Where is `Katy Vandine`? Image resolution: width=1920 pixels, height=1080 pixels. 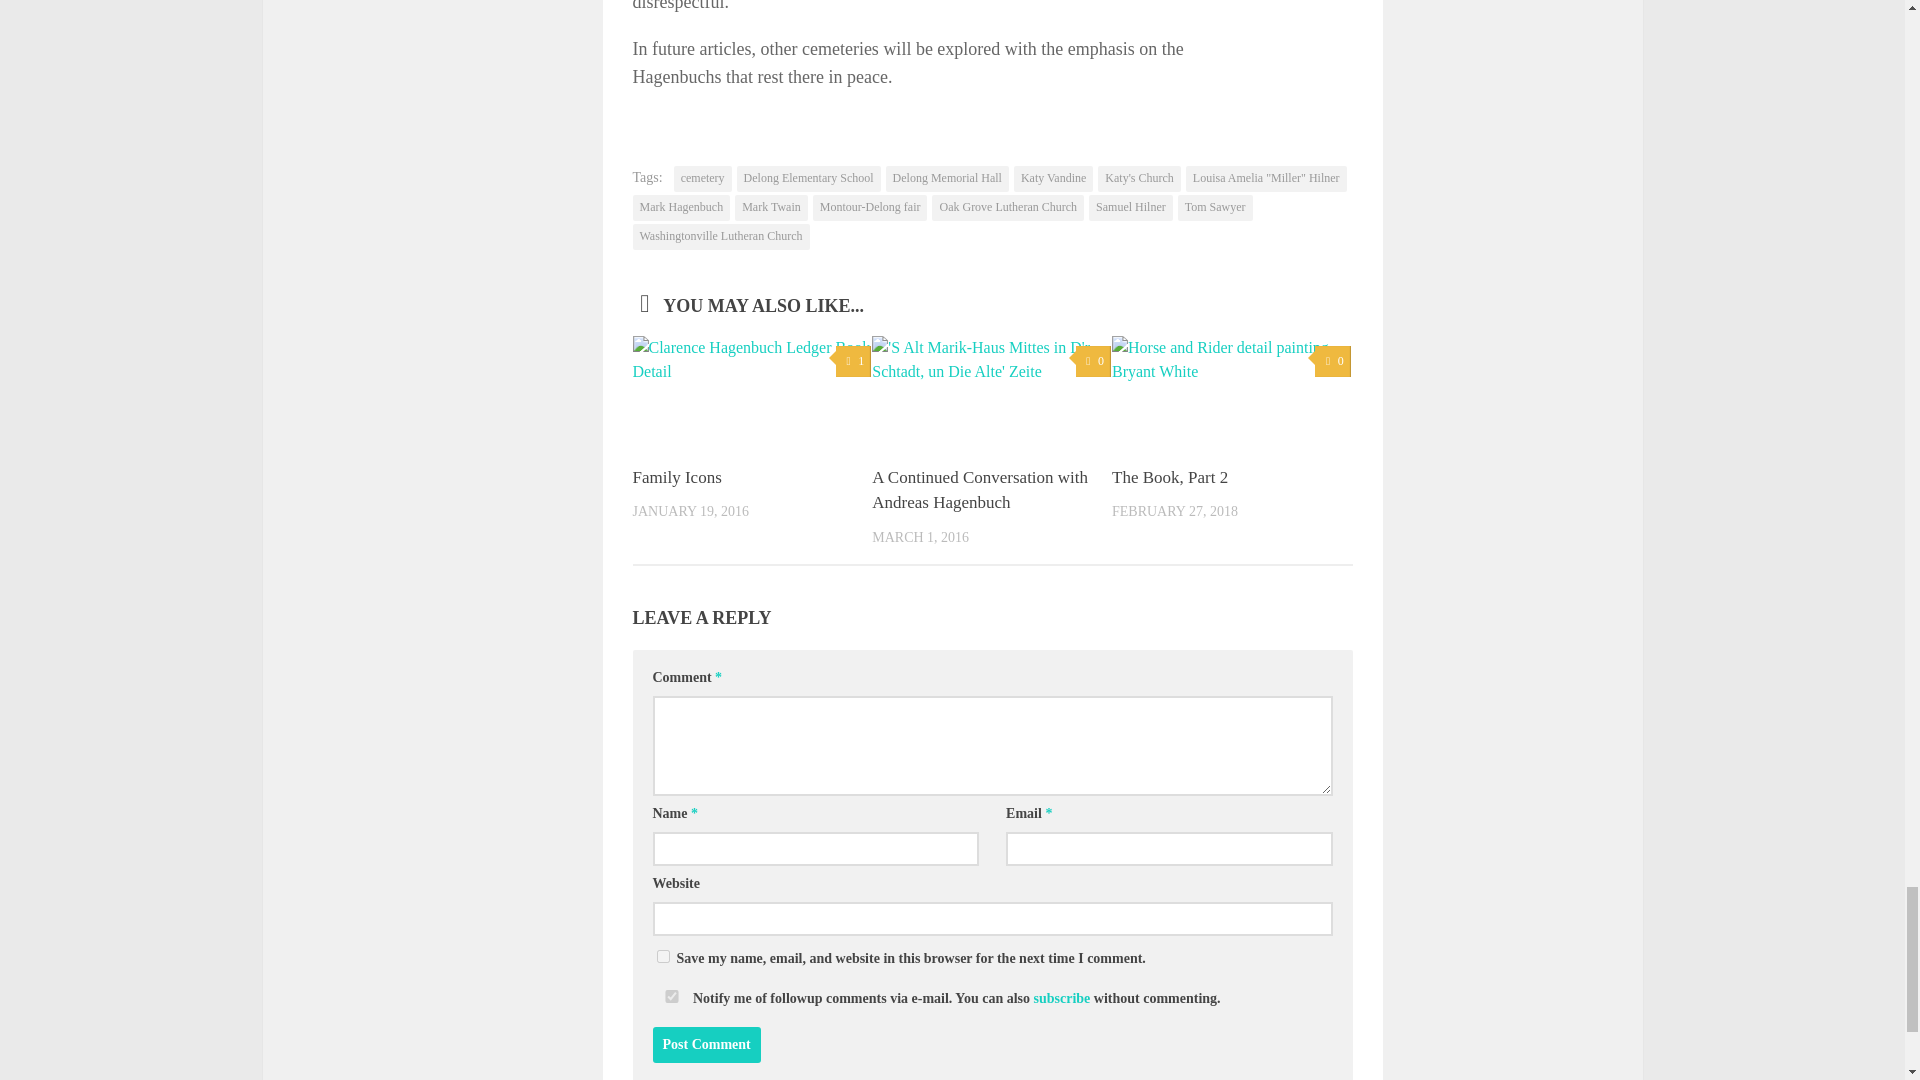 Katy Vandine is located at coordinates (1052, 179).